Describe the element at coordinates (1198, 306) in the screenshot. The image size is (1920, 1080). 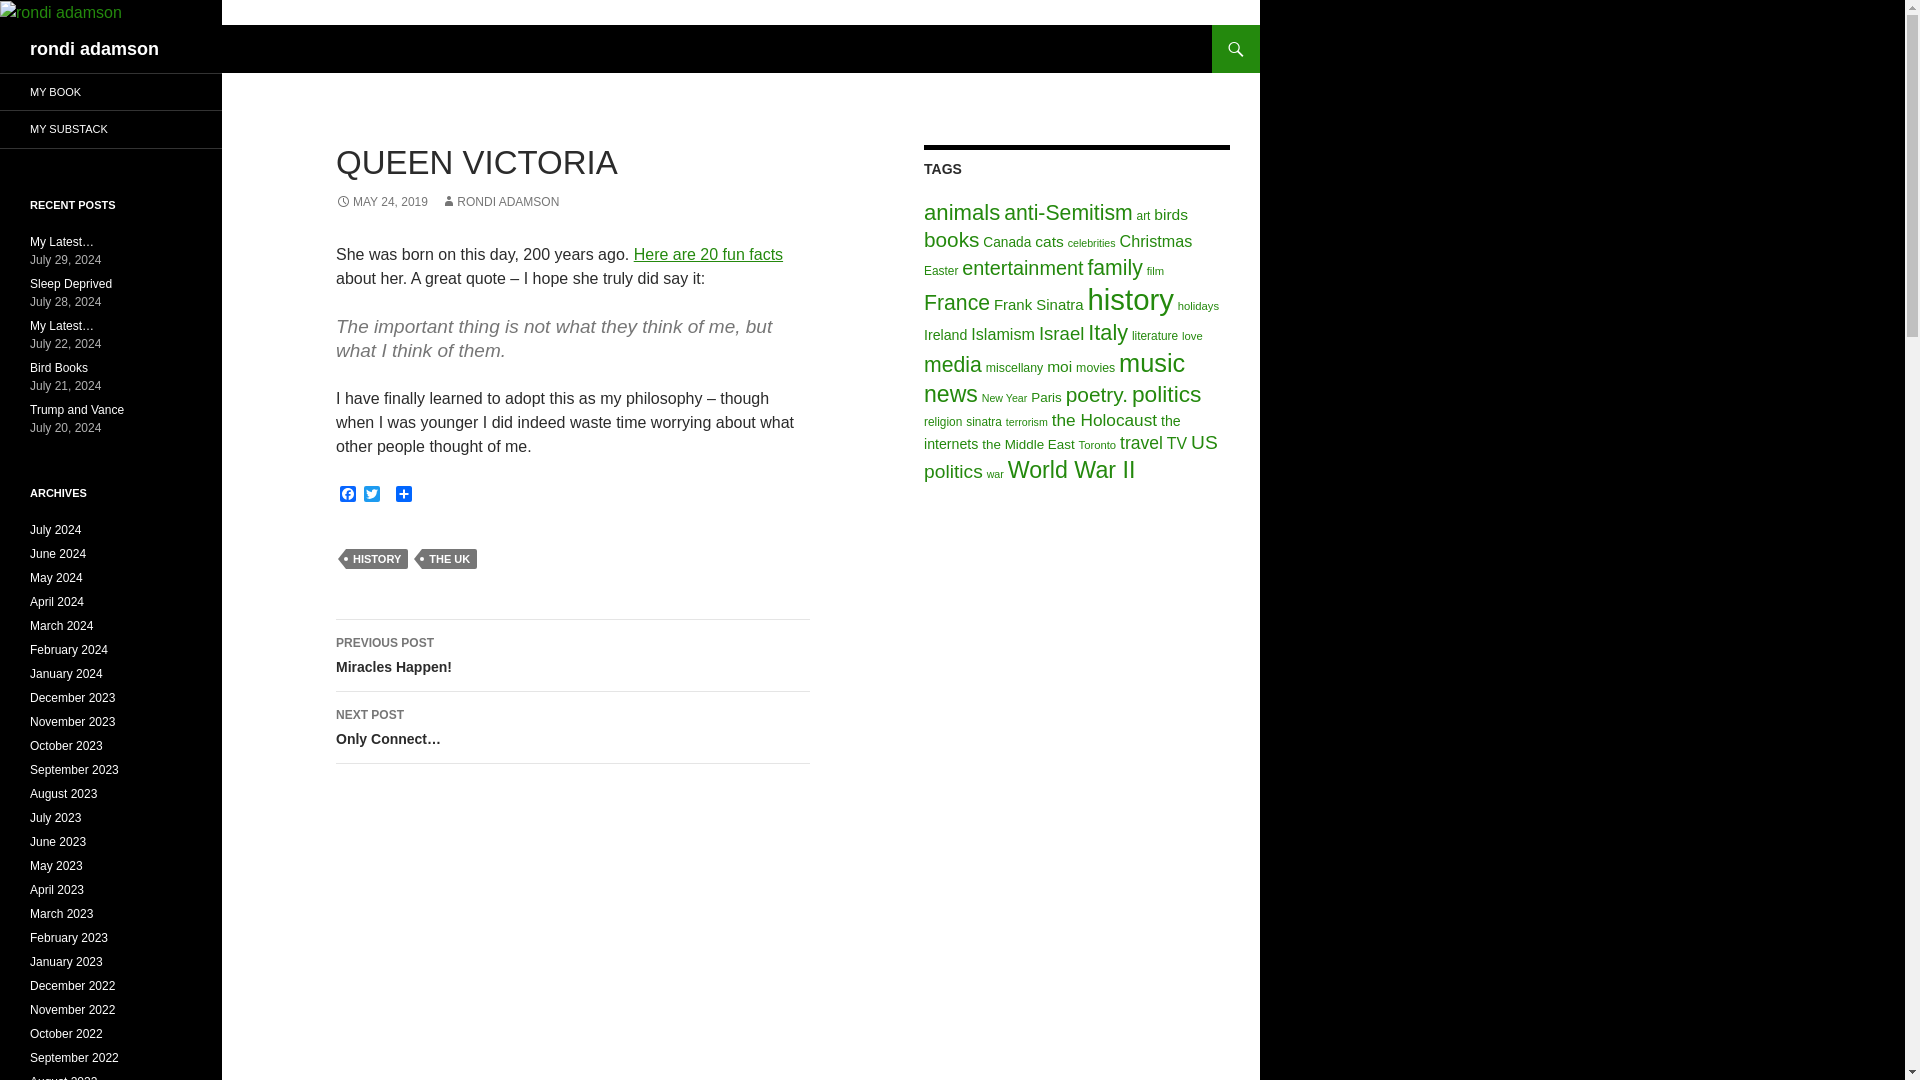
I see `holidays` at that location.